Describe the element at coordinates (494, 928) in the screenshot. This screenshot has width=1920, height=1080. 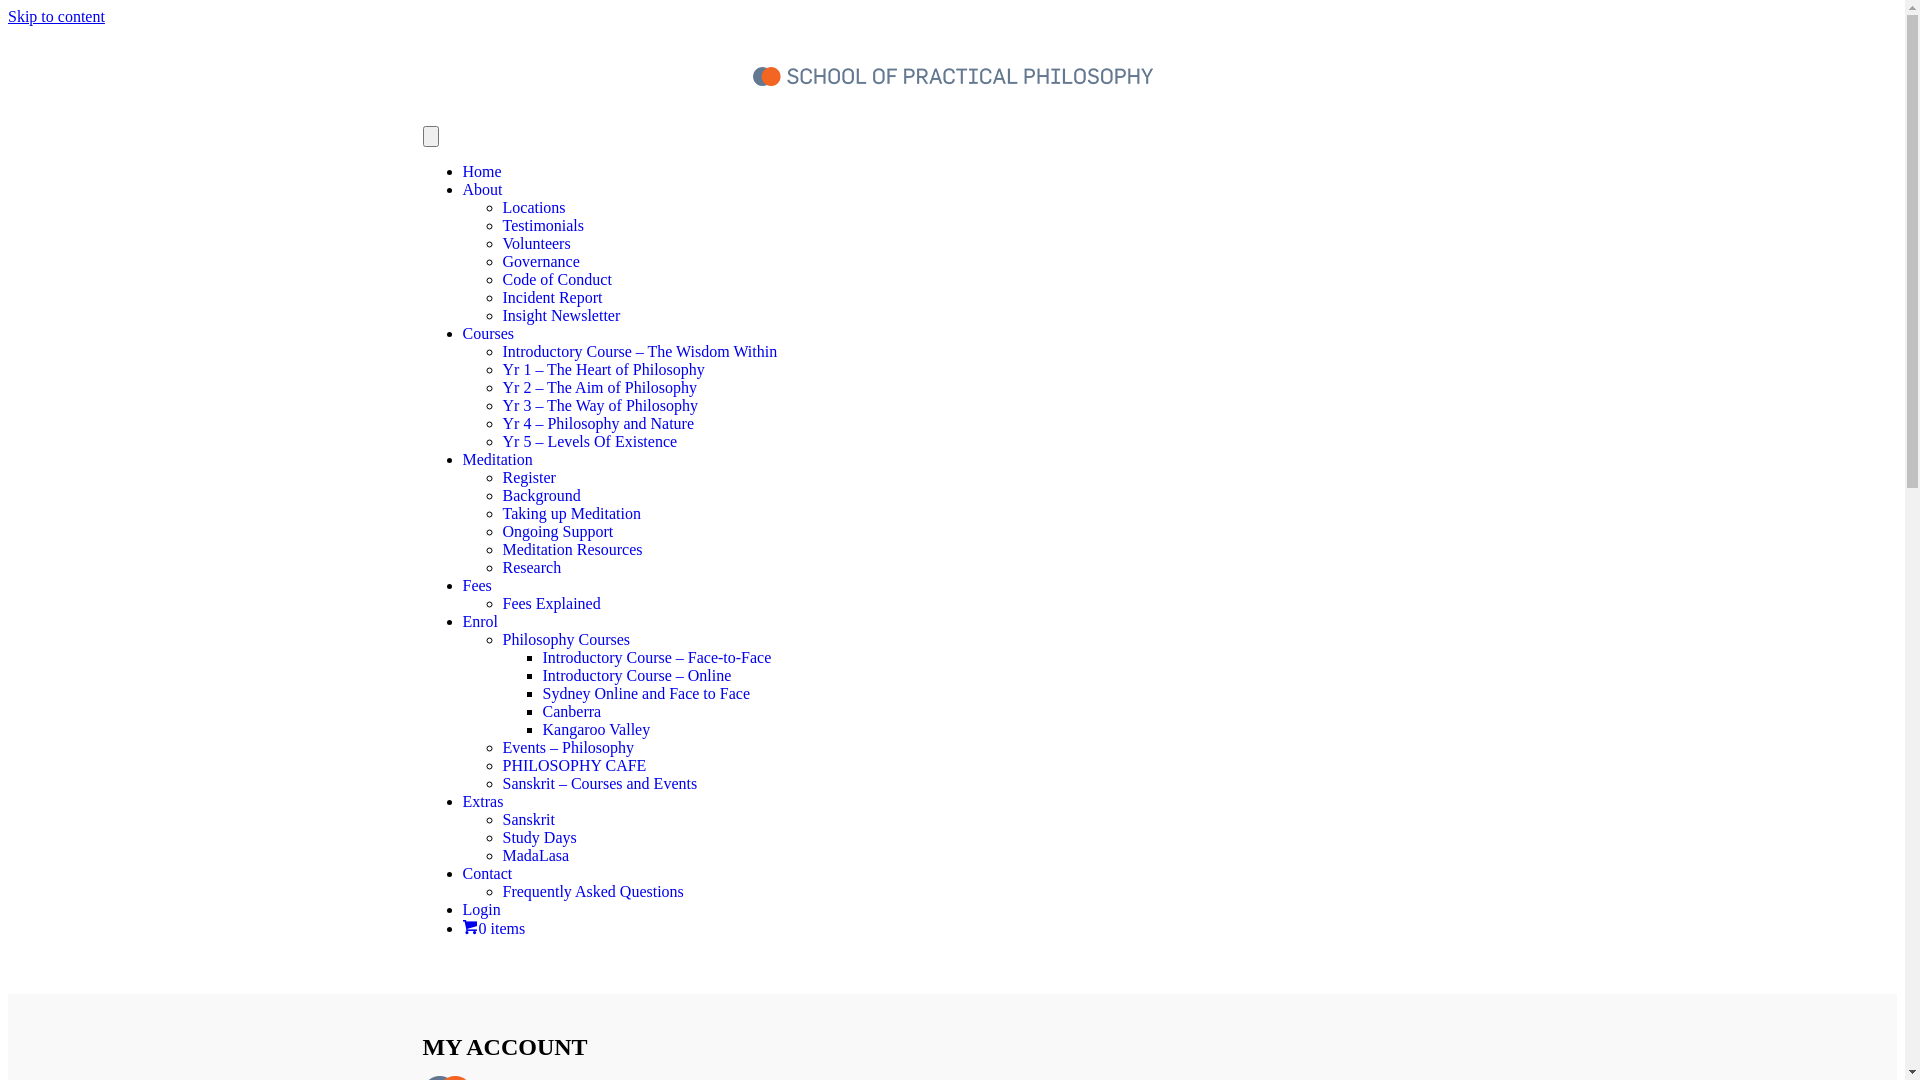
I see `0 items` at that location.